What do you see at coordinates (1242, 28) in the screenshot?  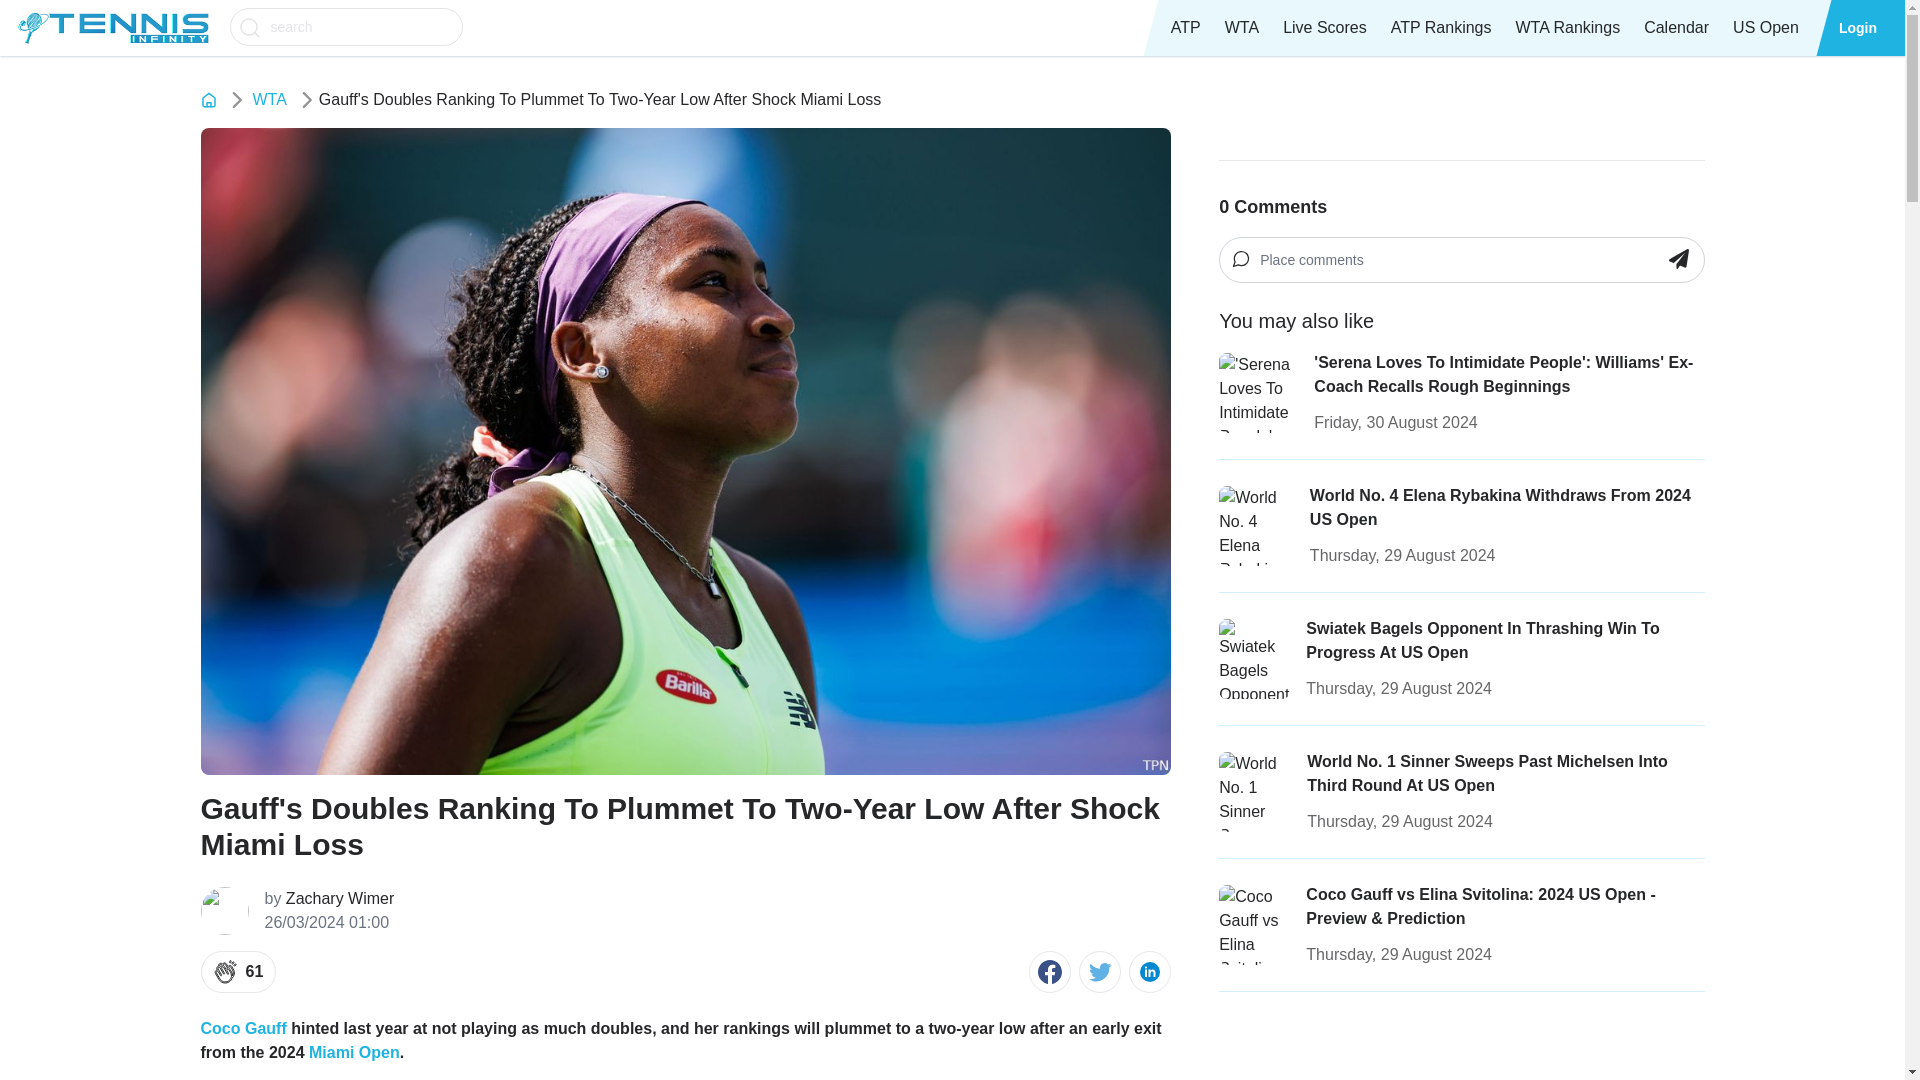 I see `WTA` at bounding box center [1242, 28].